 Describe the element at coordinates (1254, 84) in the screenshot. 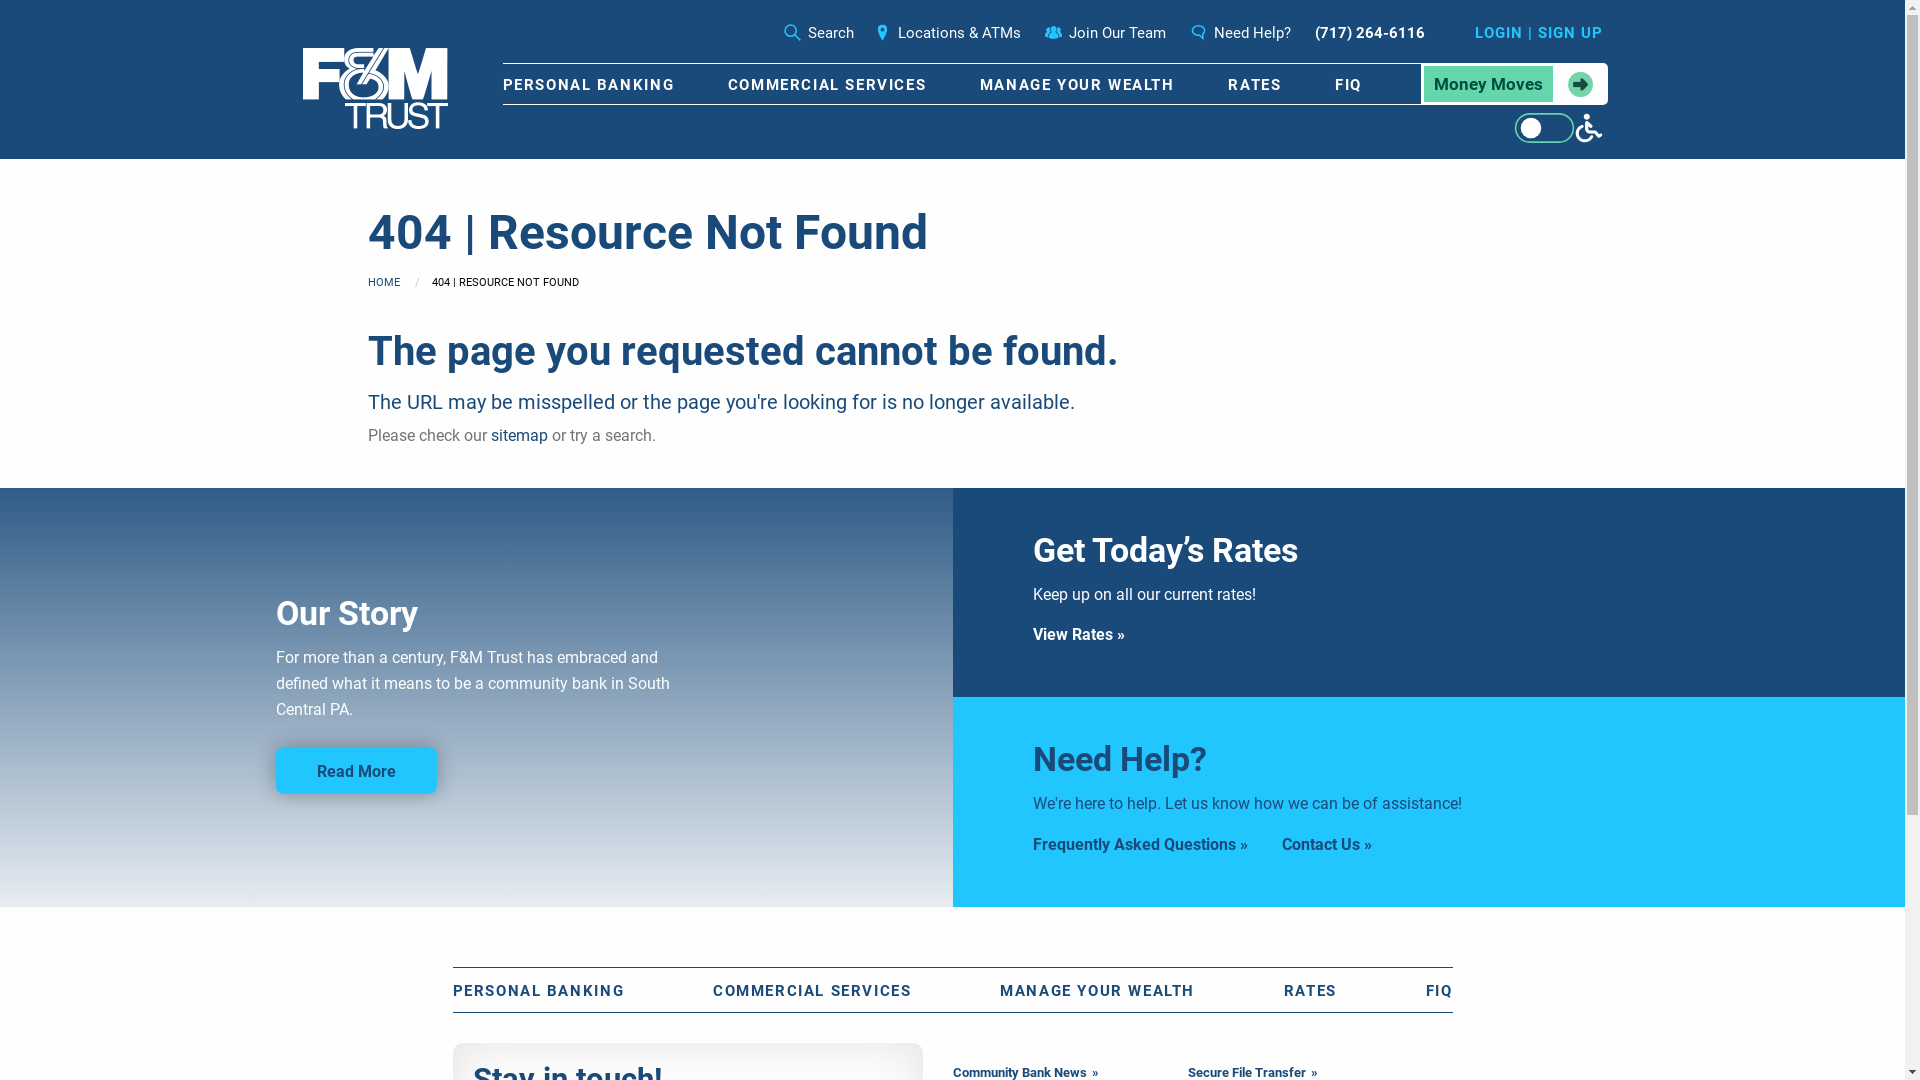

I see `RATES` at that location.